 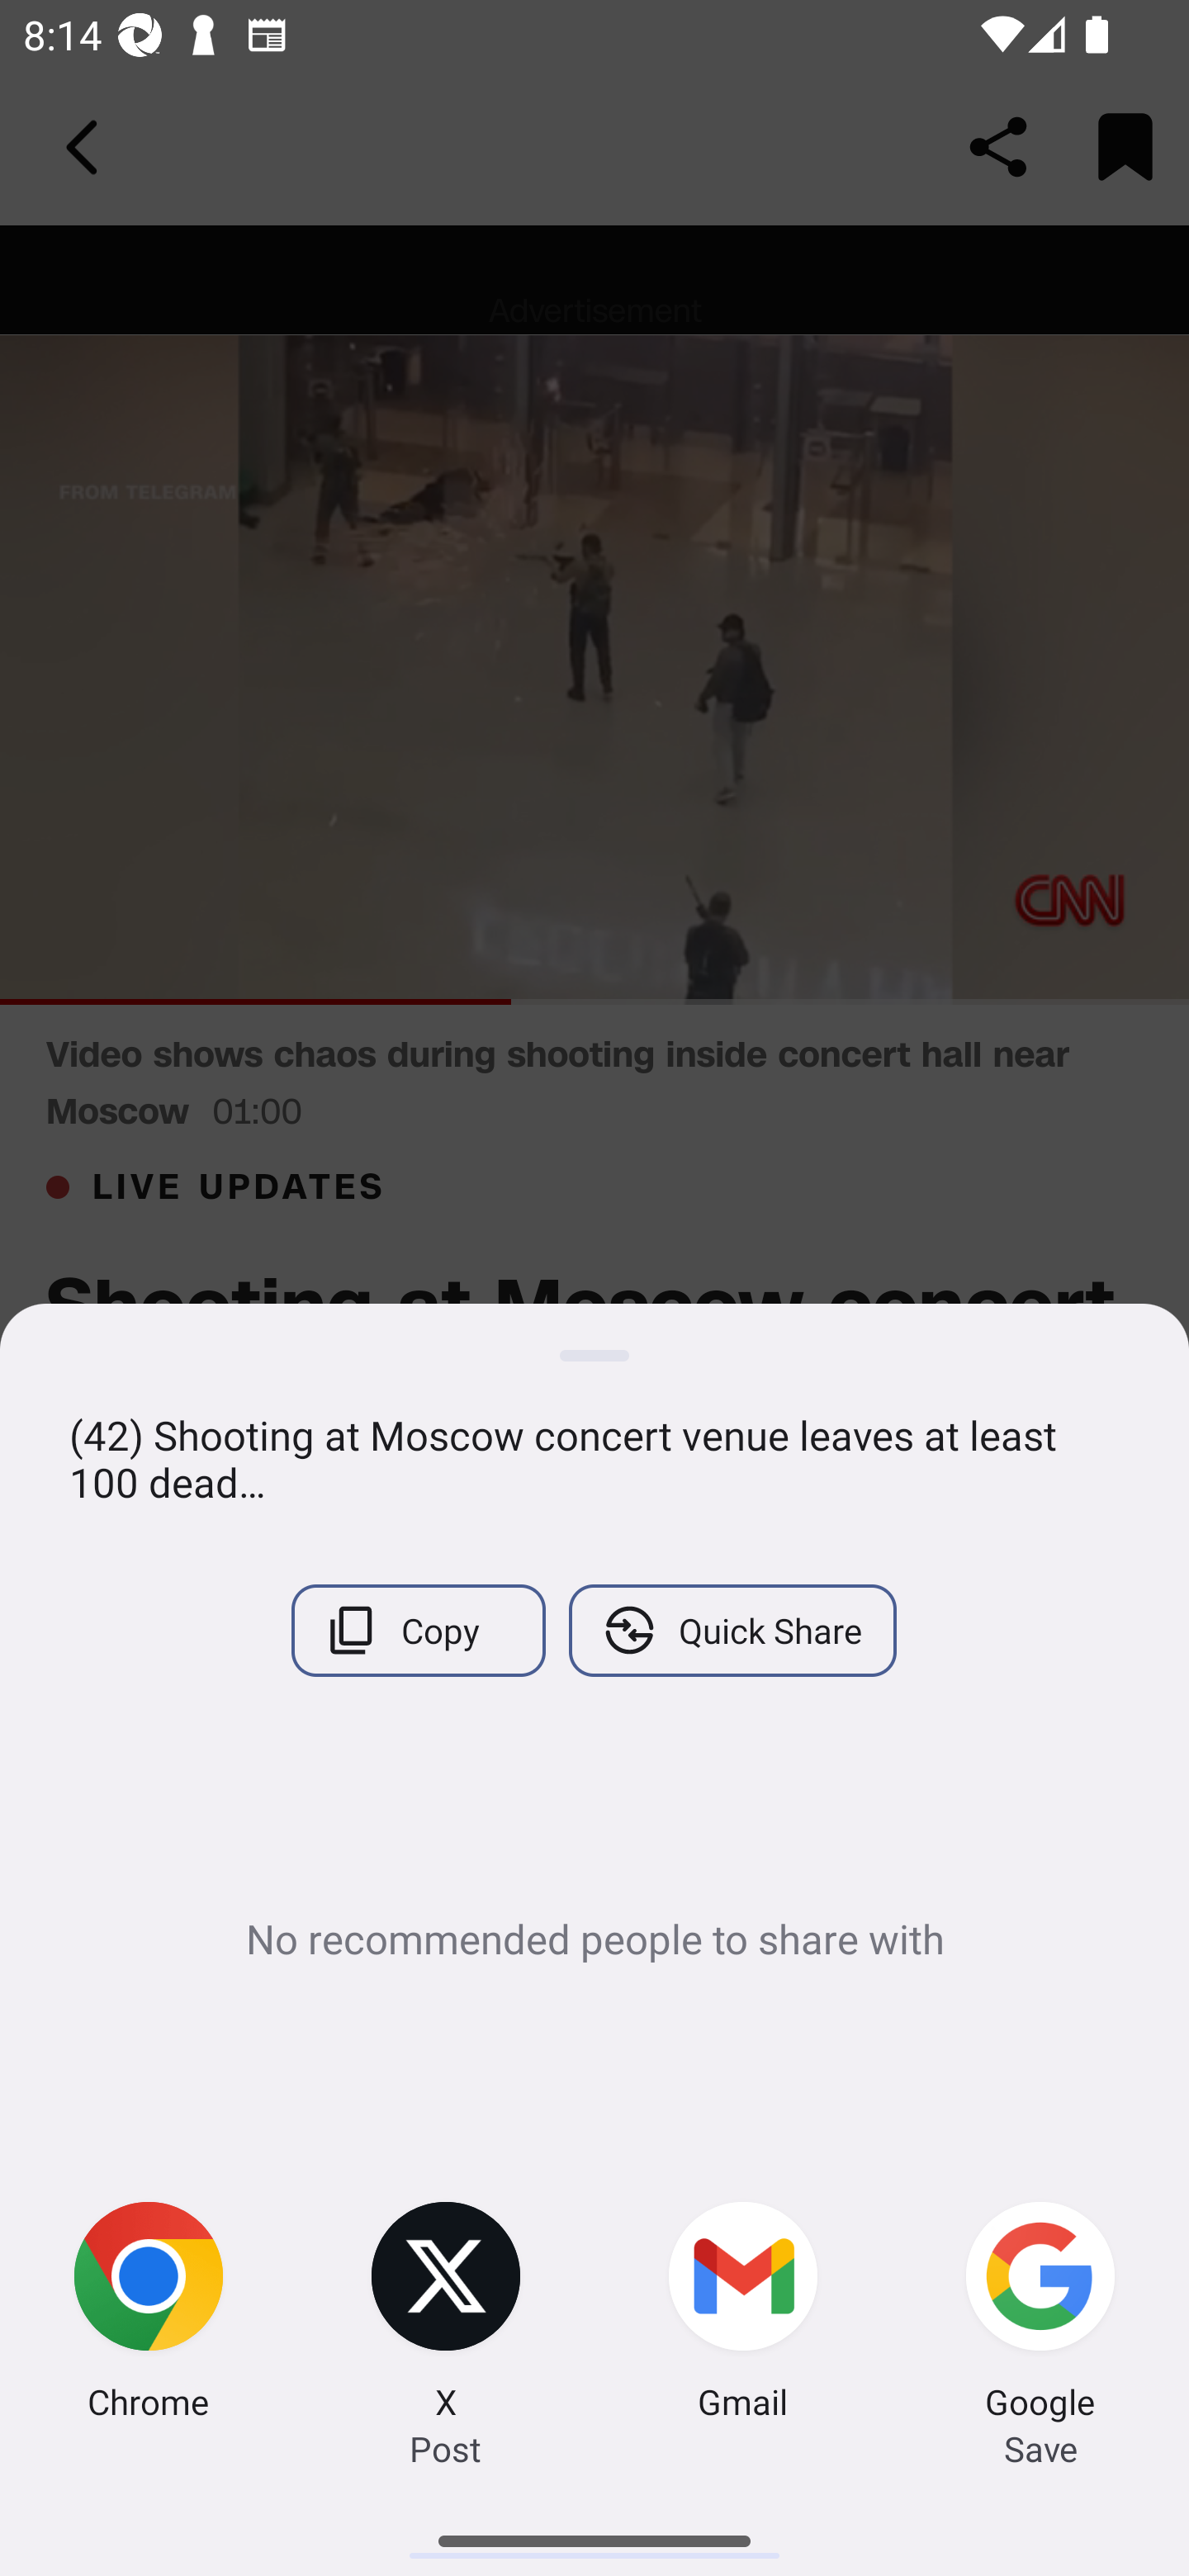 What do you see at coordinates (446, 2315) in the screenshot?
I see `X Post` at bounding box center [446, 2315].